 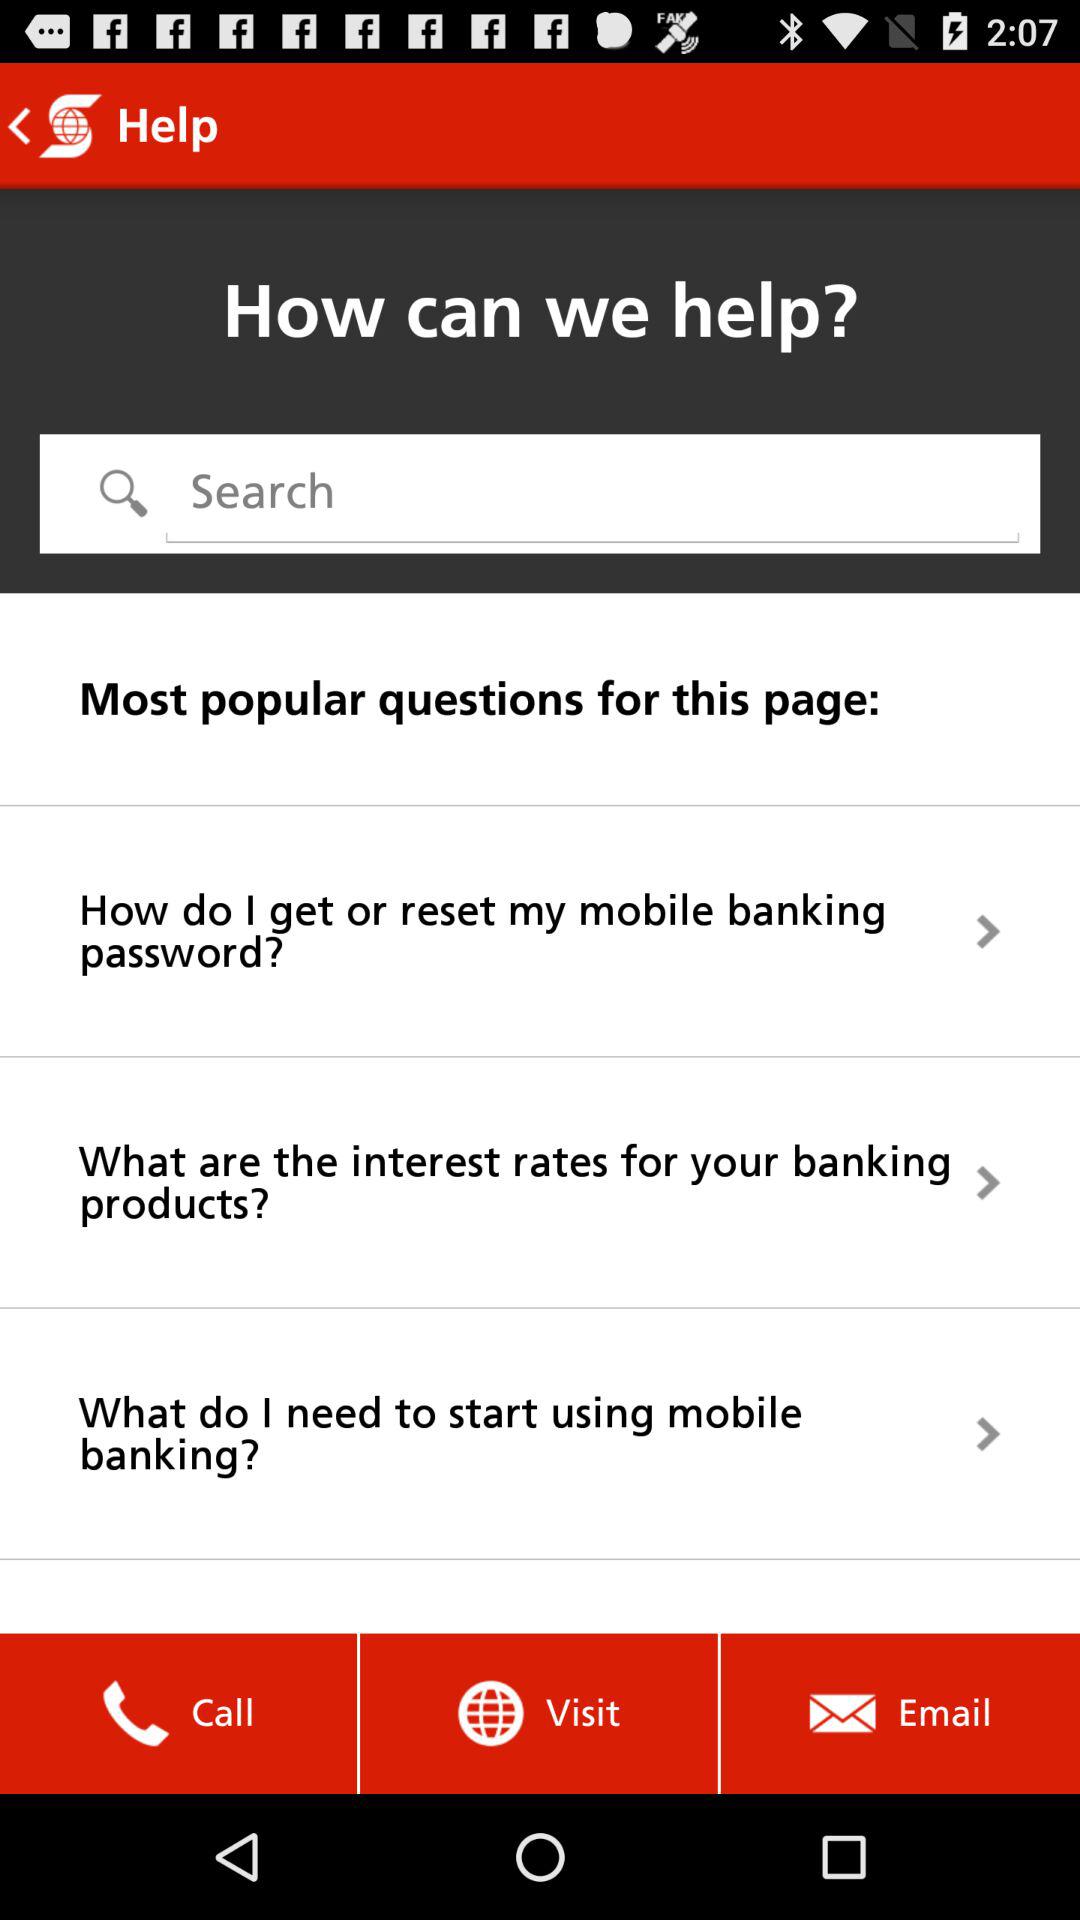 I want to click on press the app below how do i item, so click(x=540, y=1182).